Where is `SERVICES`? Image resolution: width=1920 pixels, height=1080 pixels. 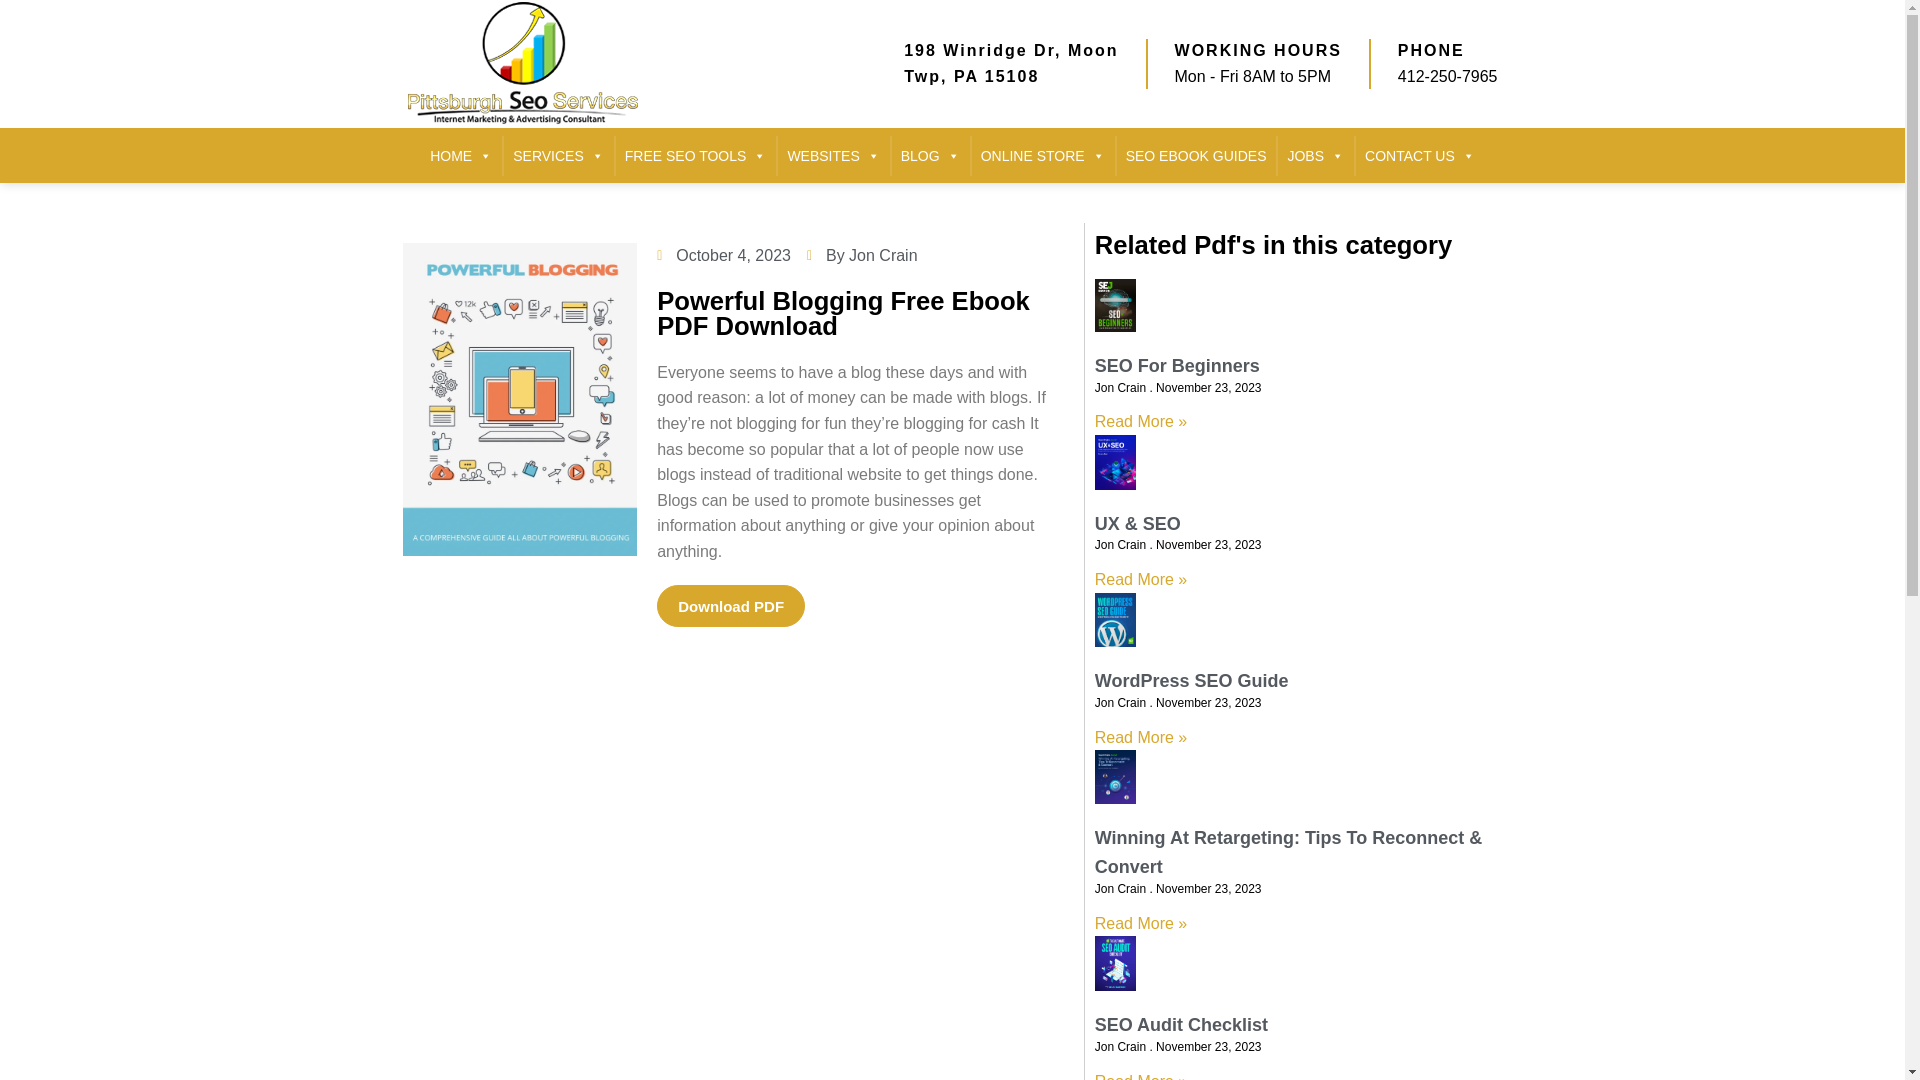
SERVICES is located at coordinates (558, 156).